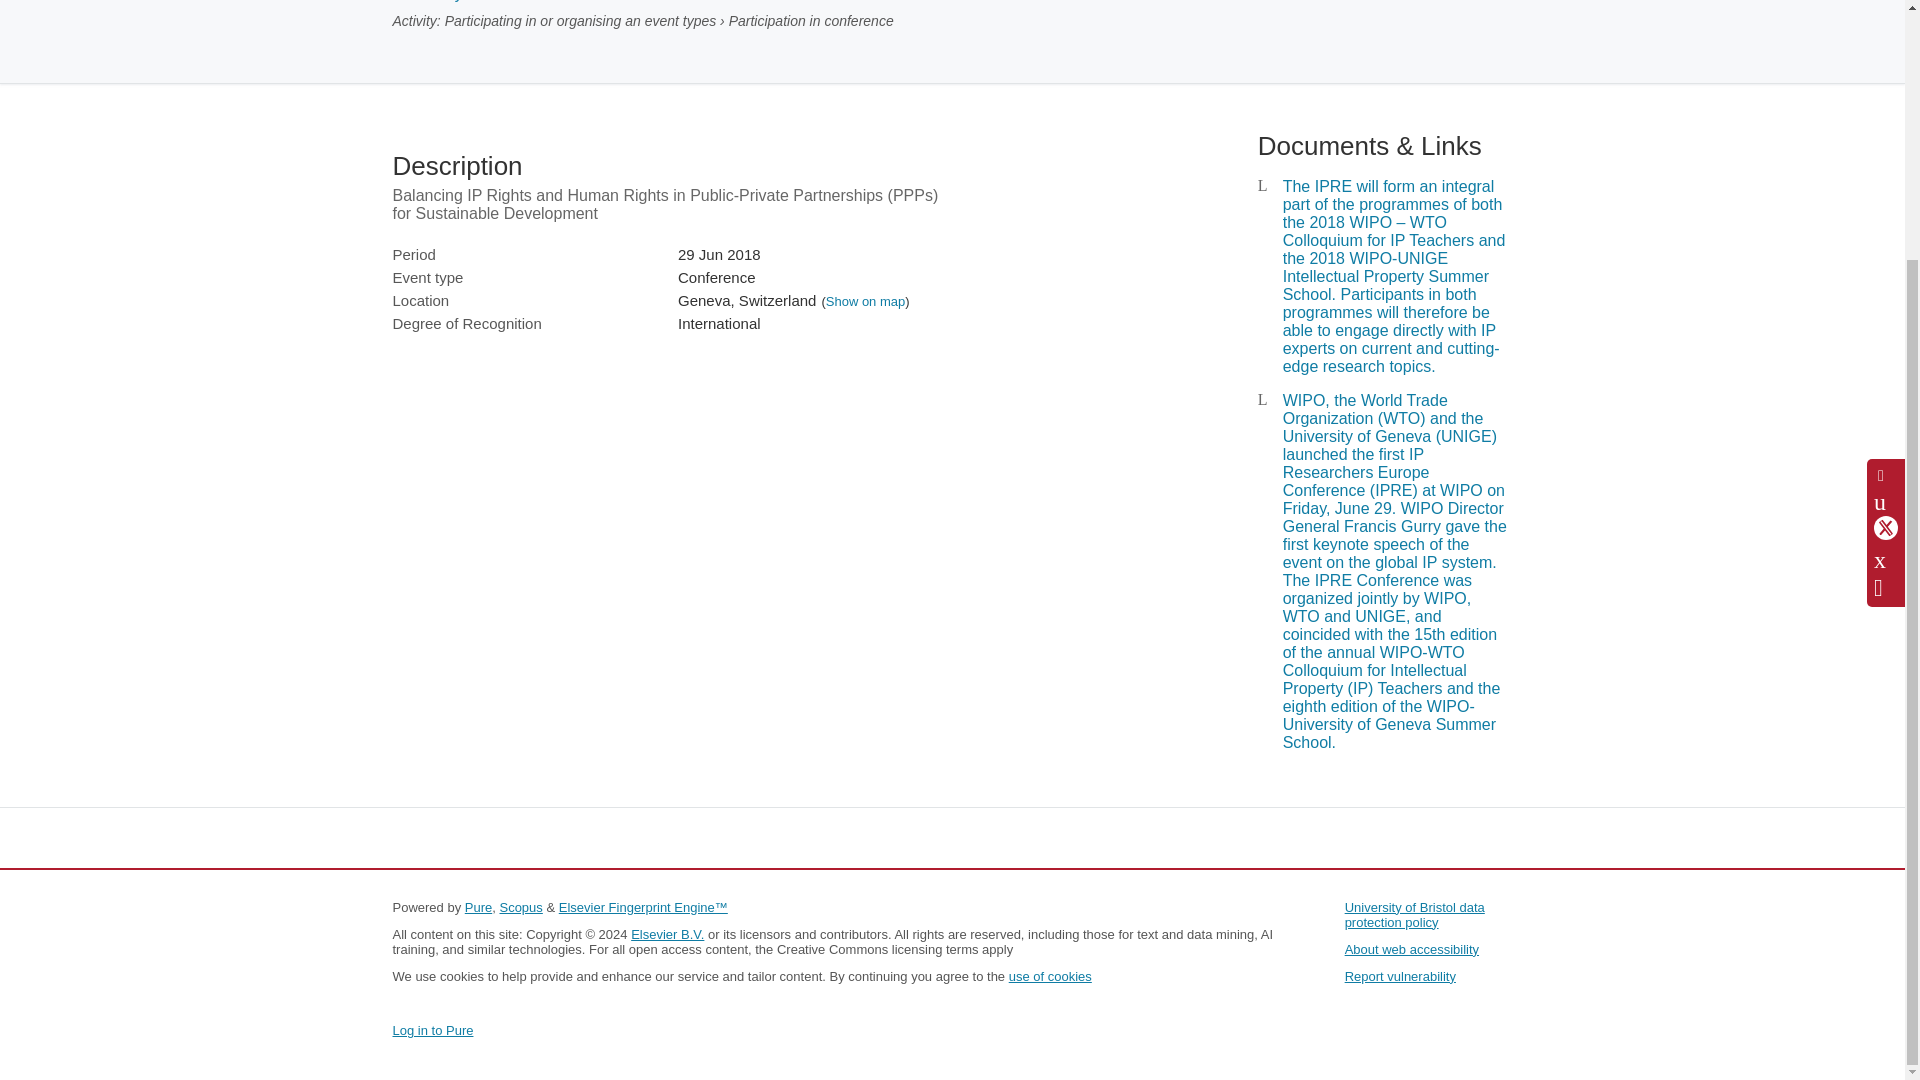 The width and height of the screenshot is (1920, 1080). What do you see at coordinates (1886, 198) in the screenshot?
I see `X` at bounding box center [1886, 198].